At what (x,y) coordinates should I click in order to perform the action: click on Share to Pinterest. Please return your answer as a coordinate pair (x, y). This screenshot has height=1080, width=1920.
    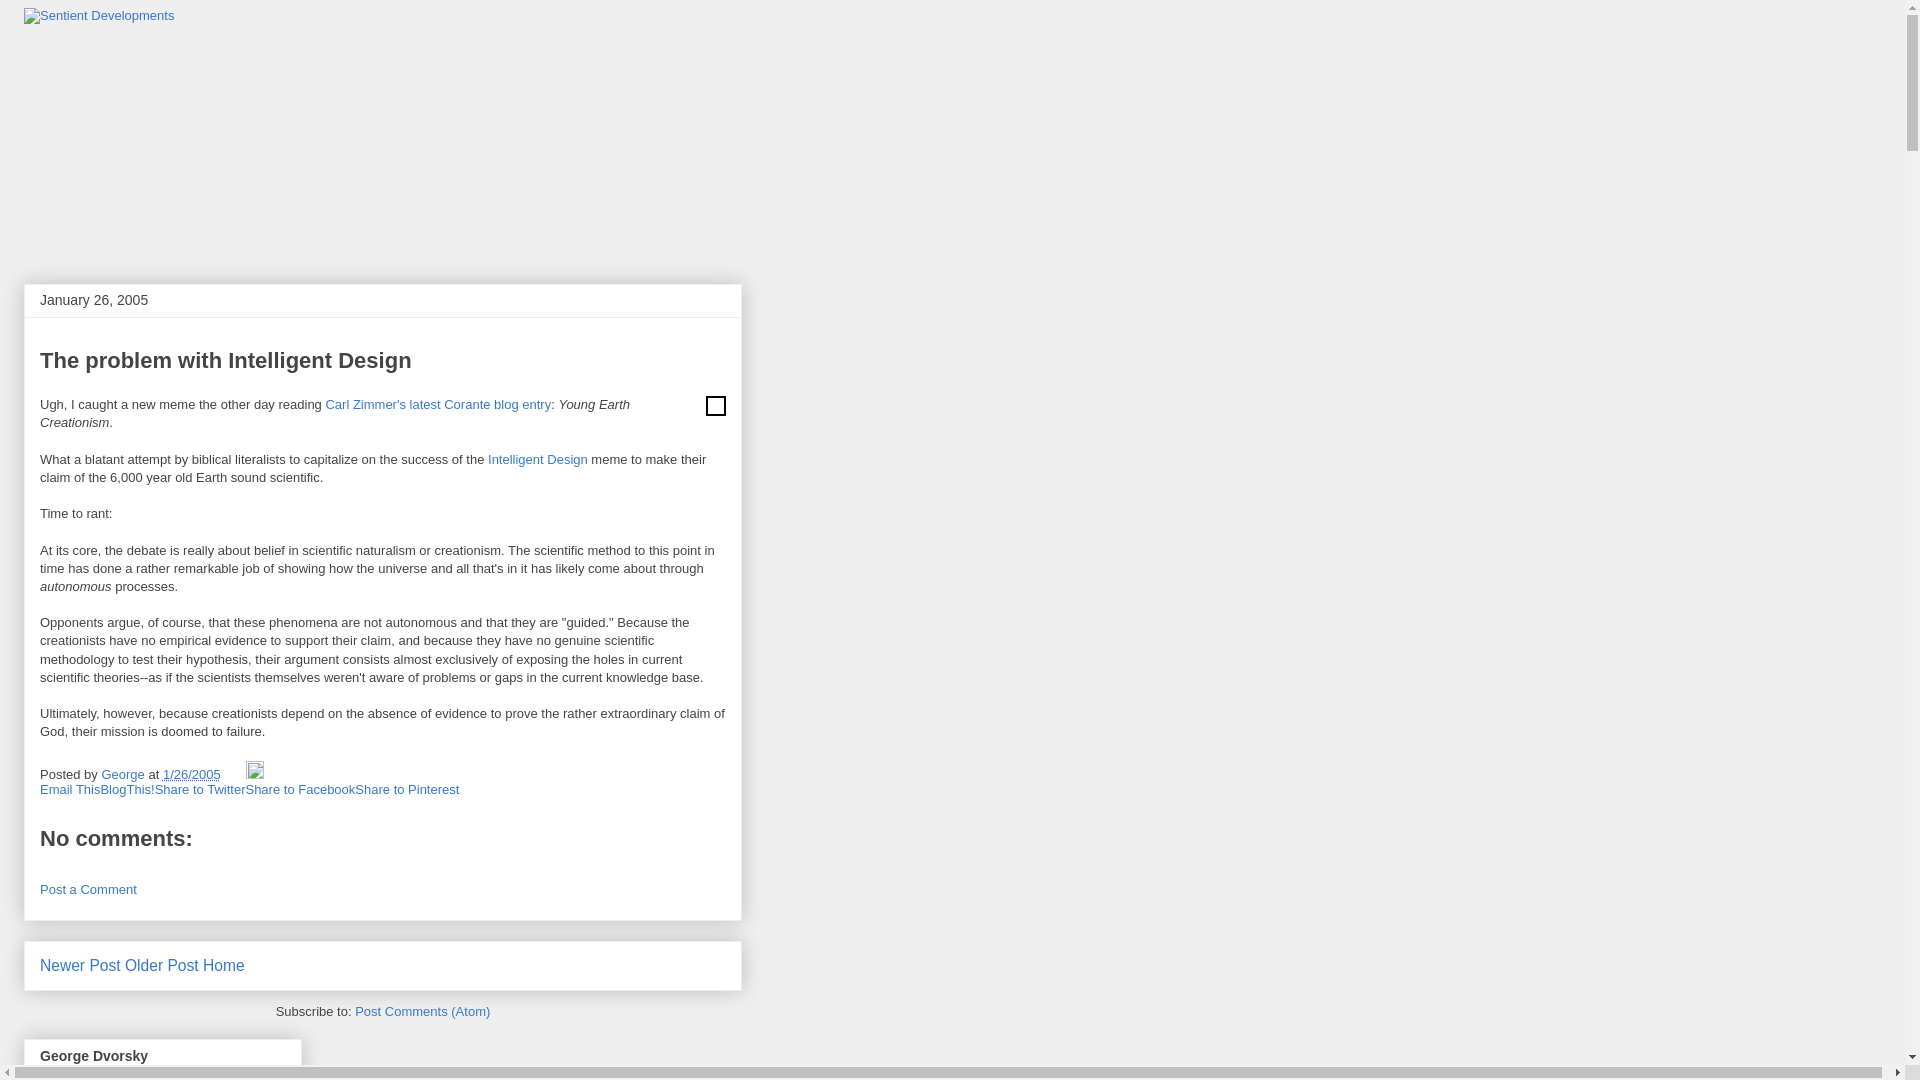
    Looking at the image, I should click on (406, 789).